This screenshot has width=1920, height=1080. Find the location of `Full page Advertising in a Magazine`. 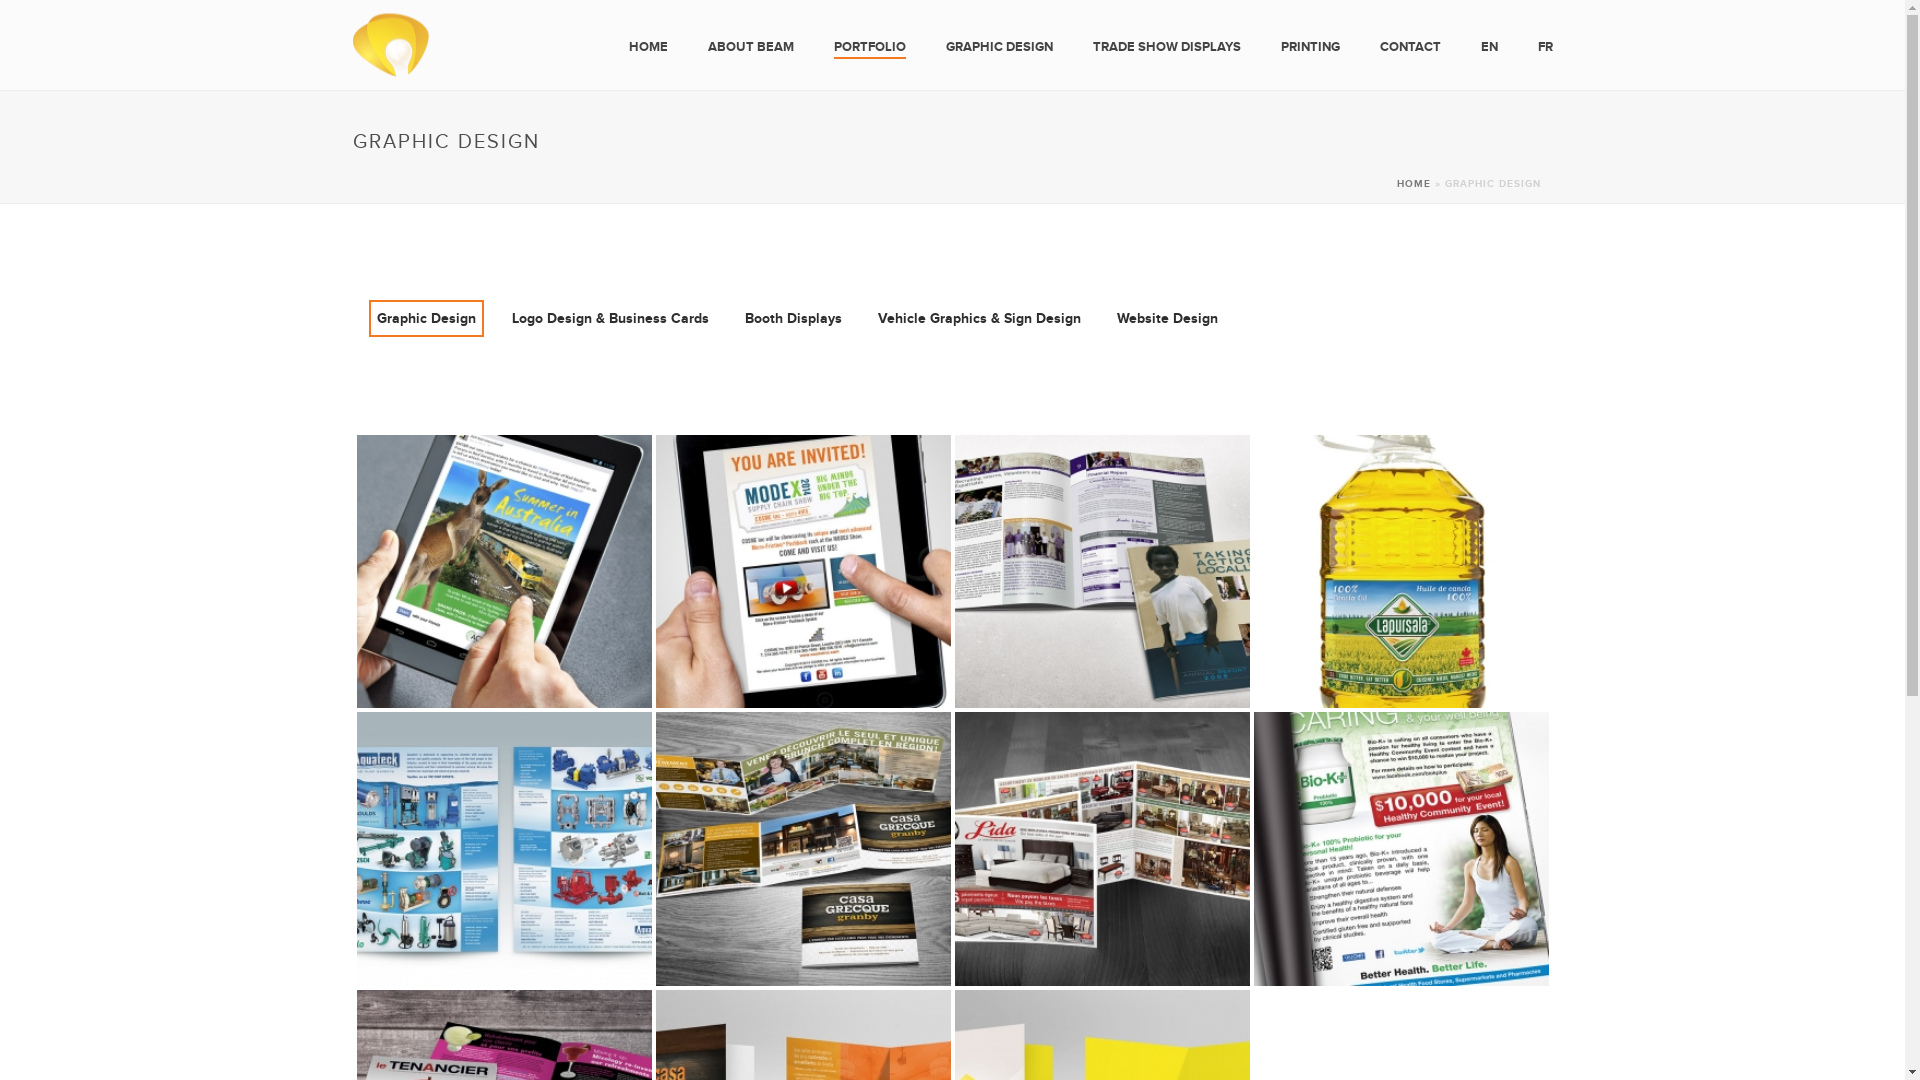

Full page Advertising in a Magazine is located at coordinates (1402, 848).